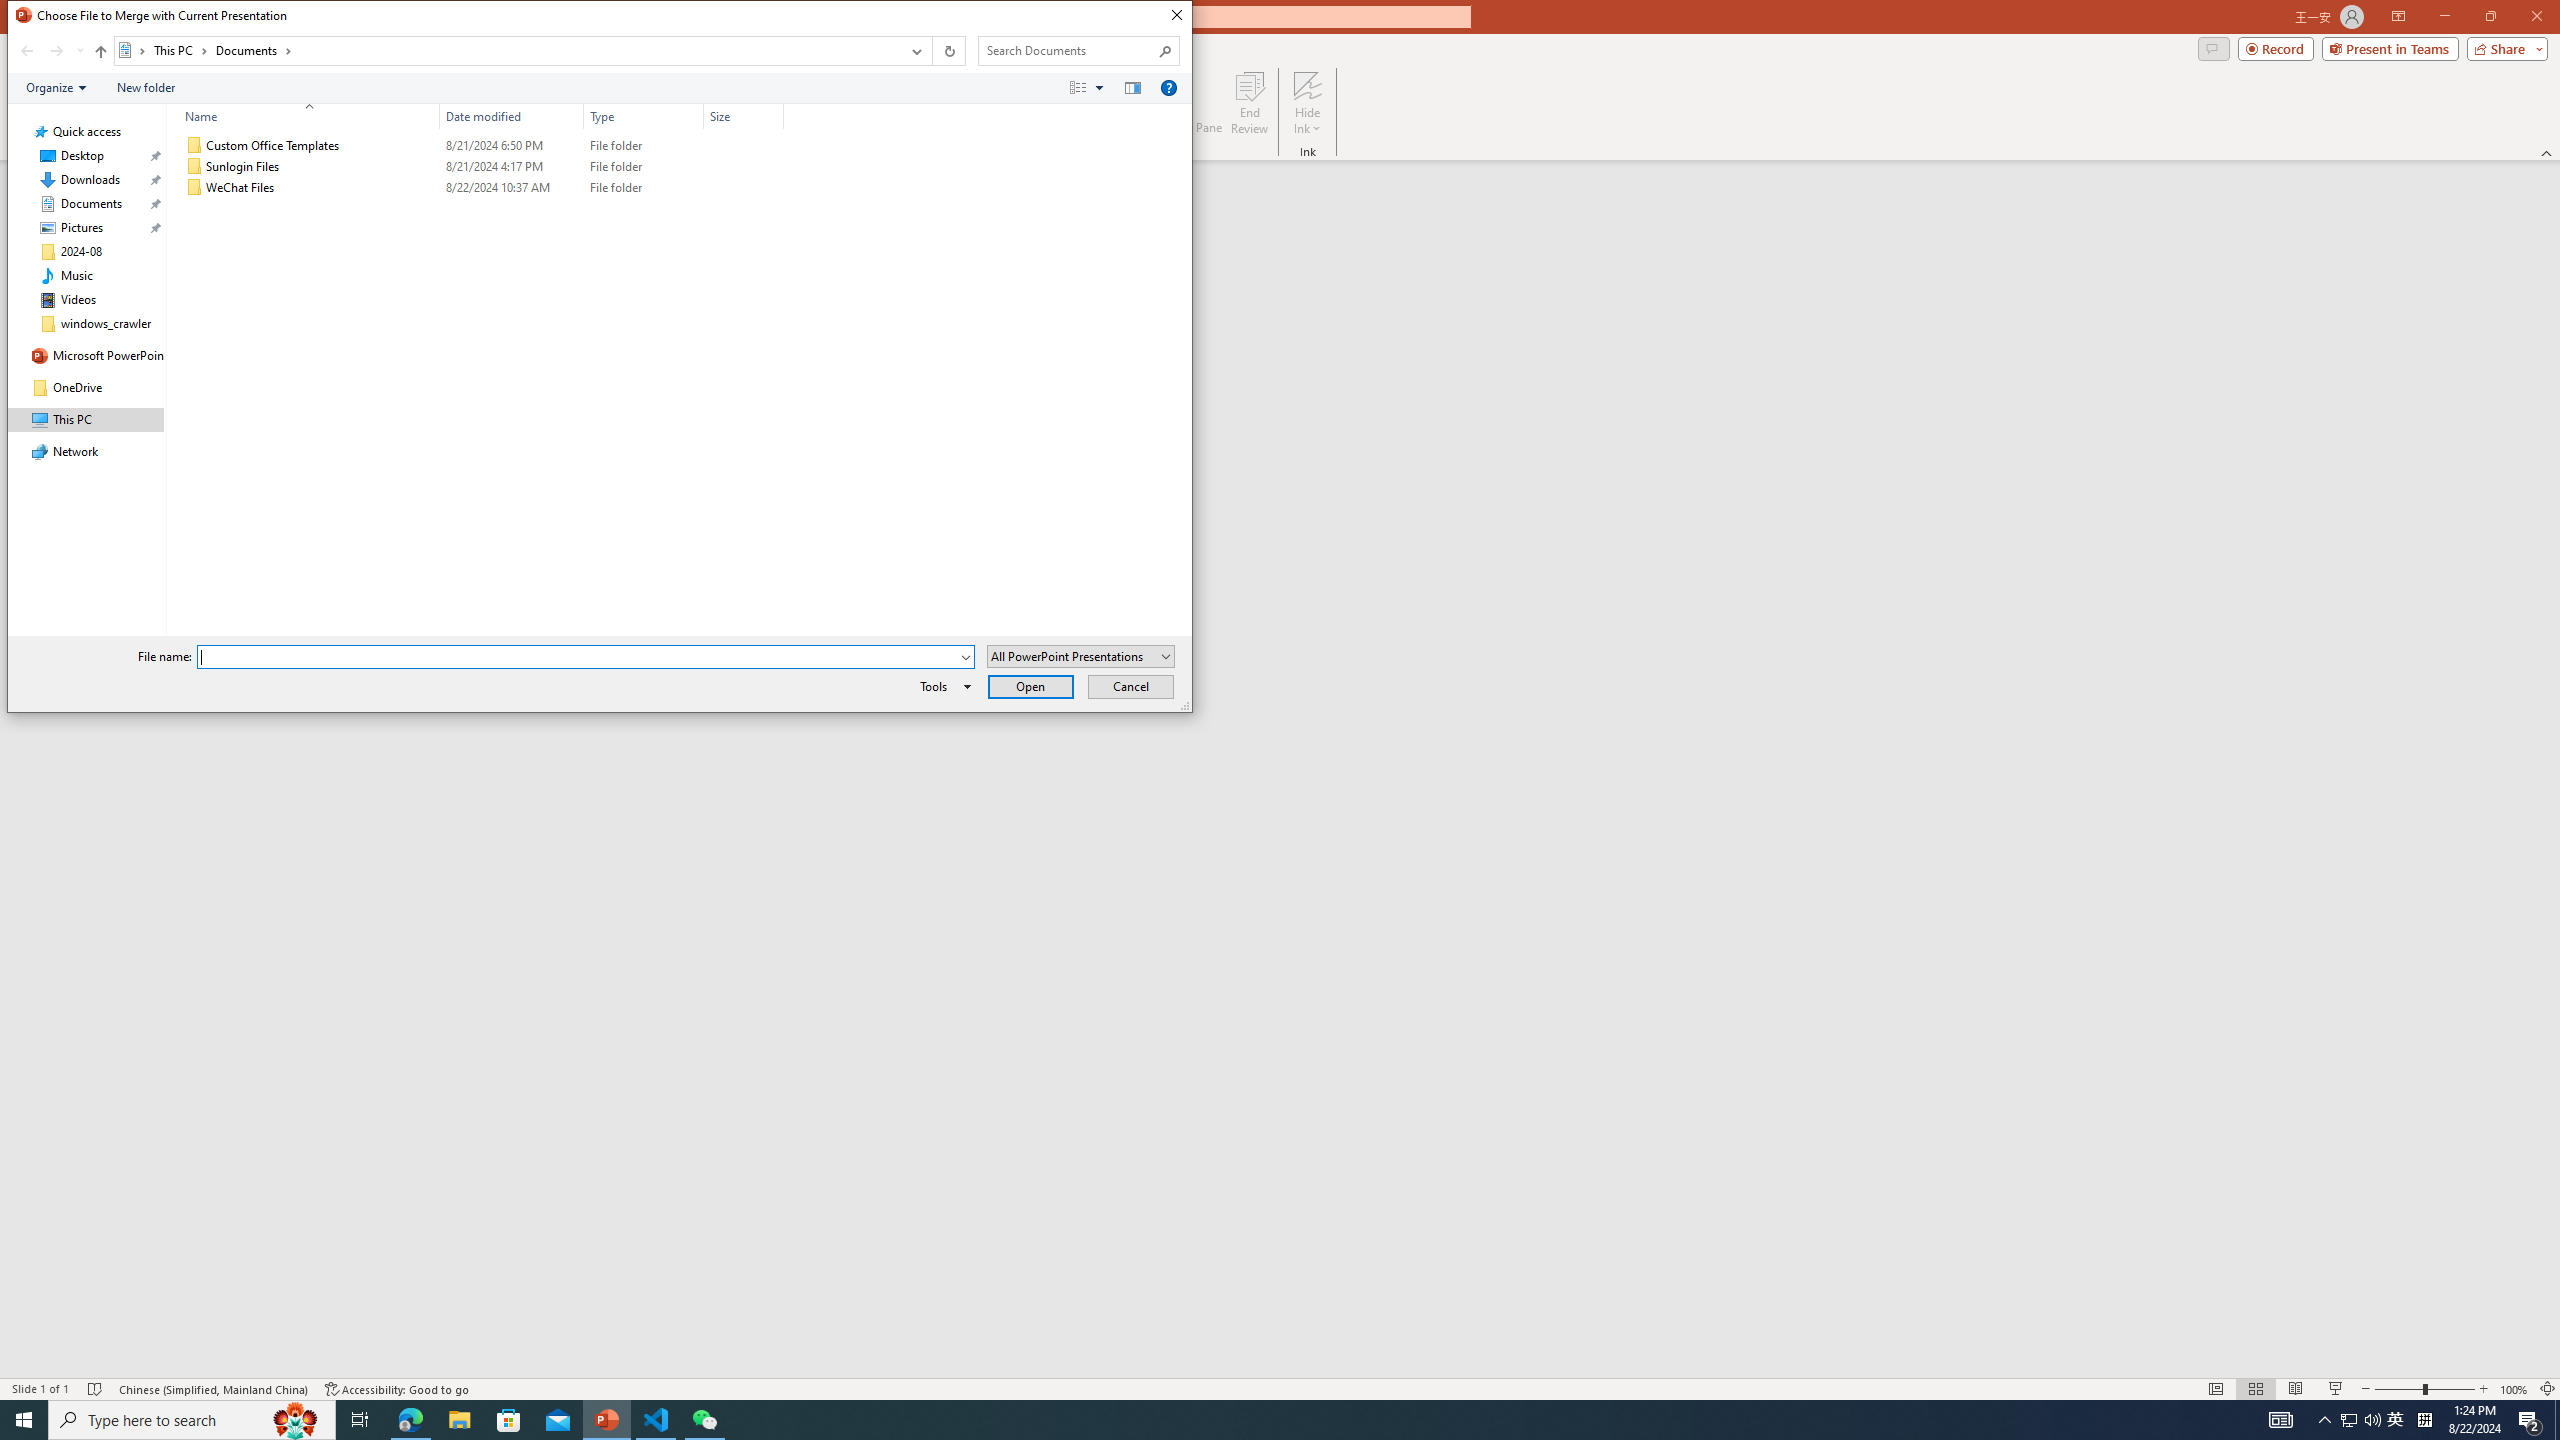  Describe the element at coordinates (50, 51) in the screenshot. I see `Navigation buttons` at that location.